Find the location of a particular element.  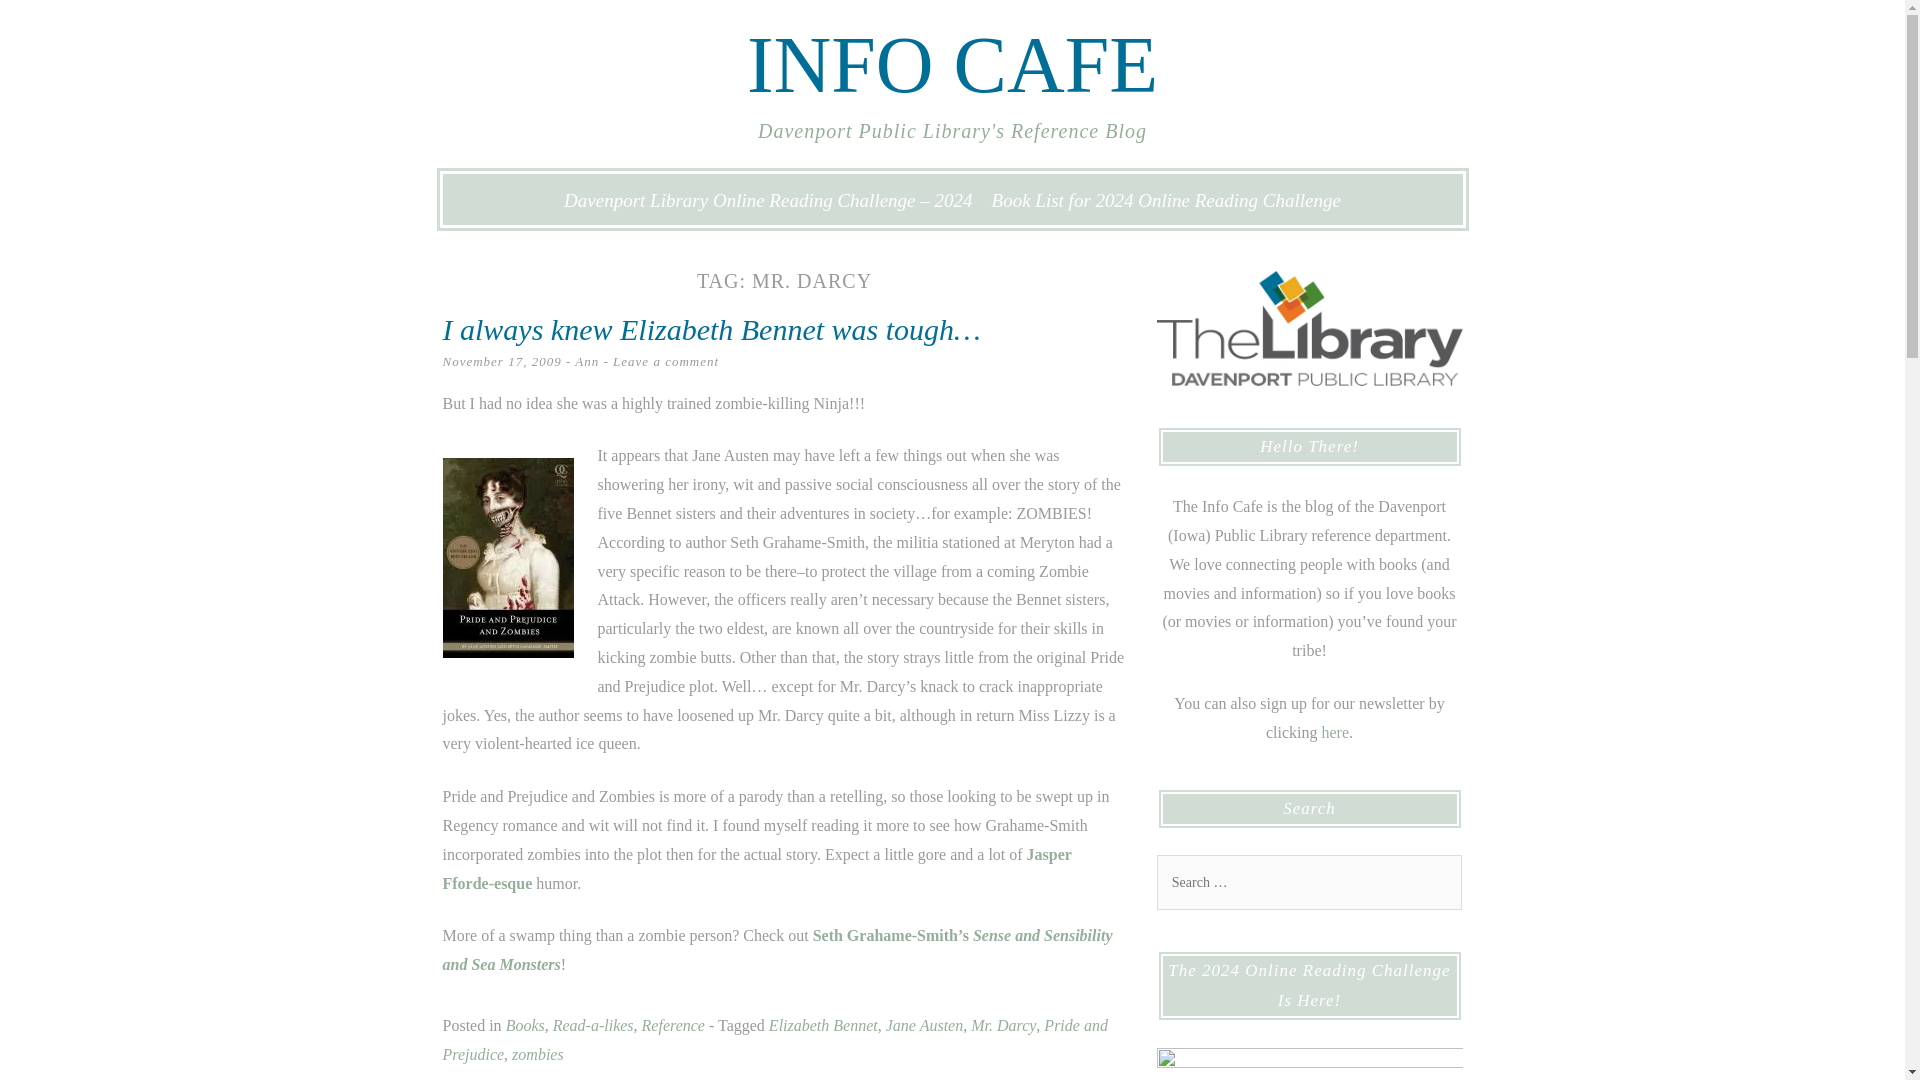

November 17, 2009 is located at coordinates (500, 362).